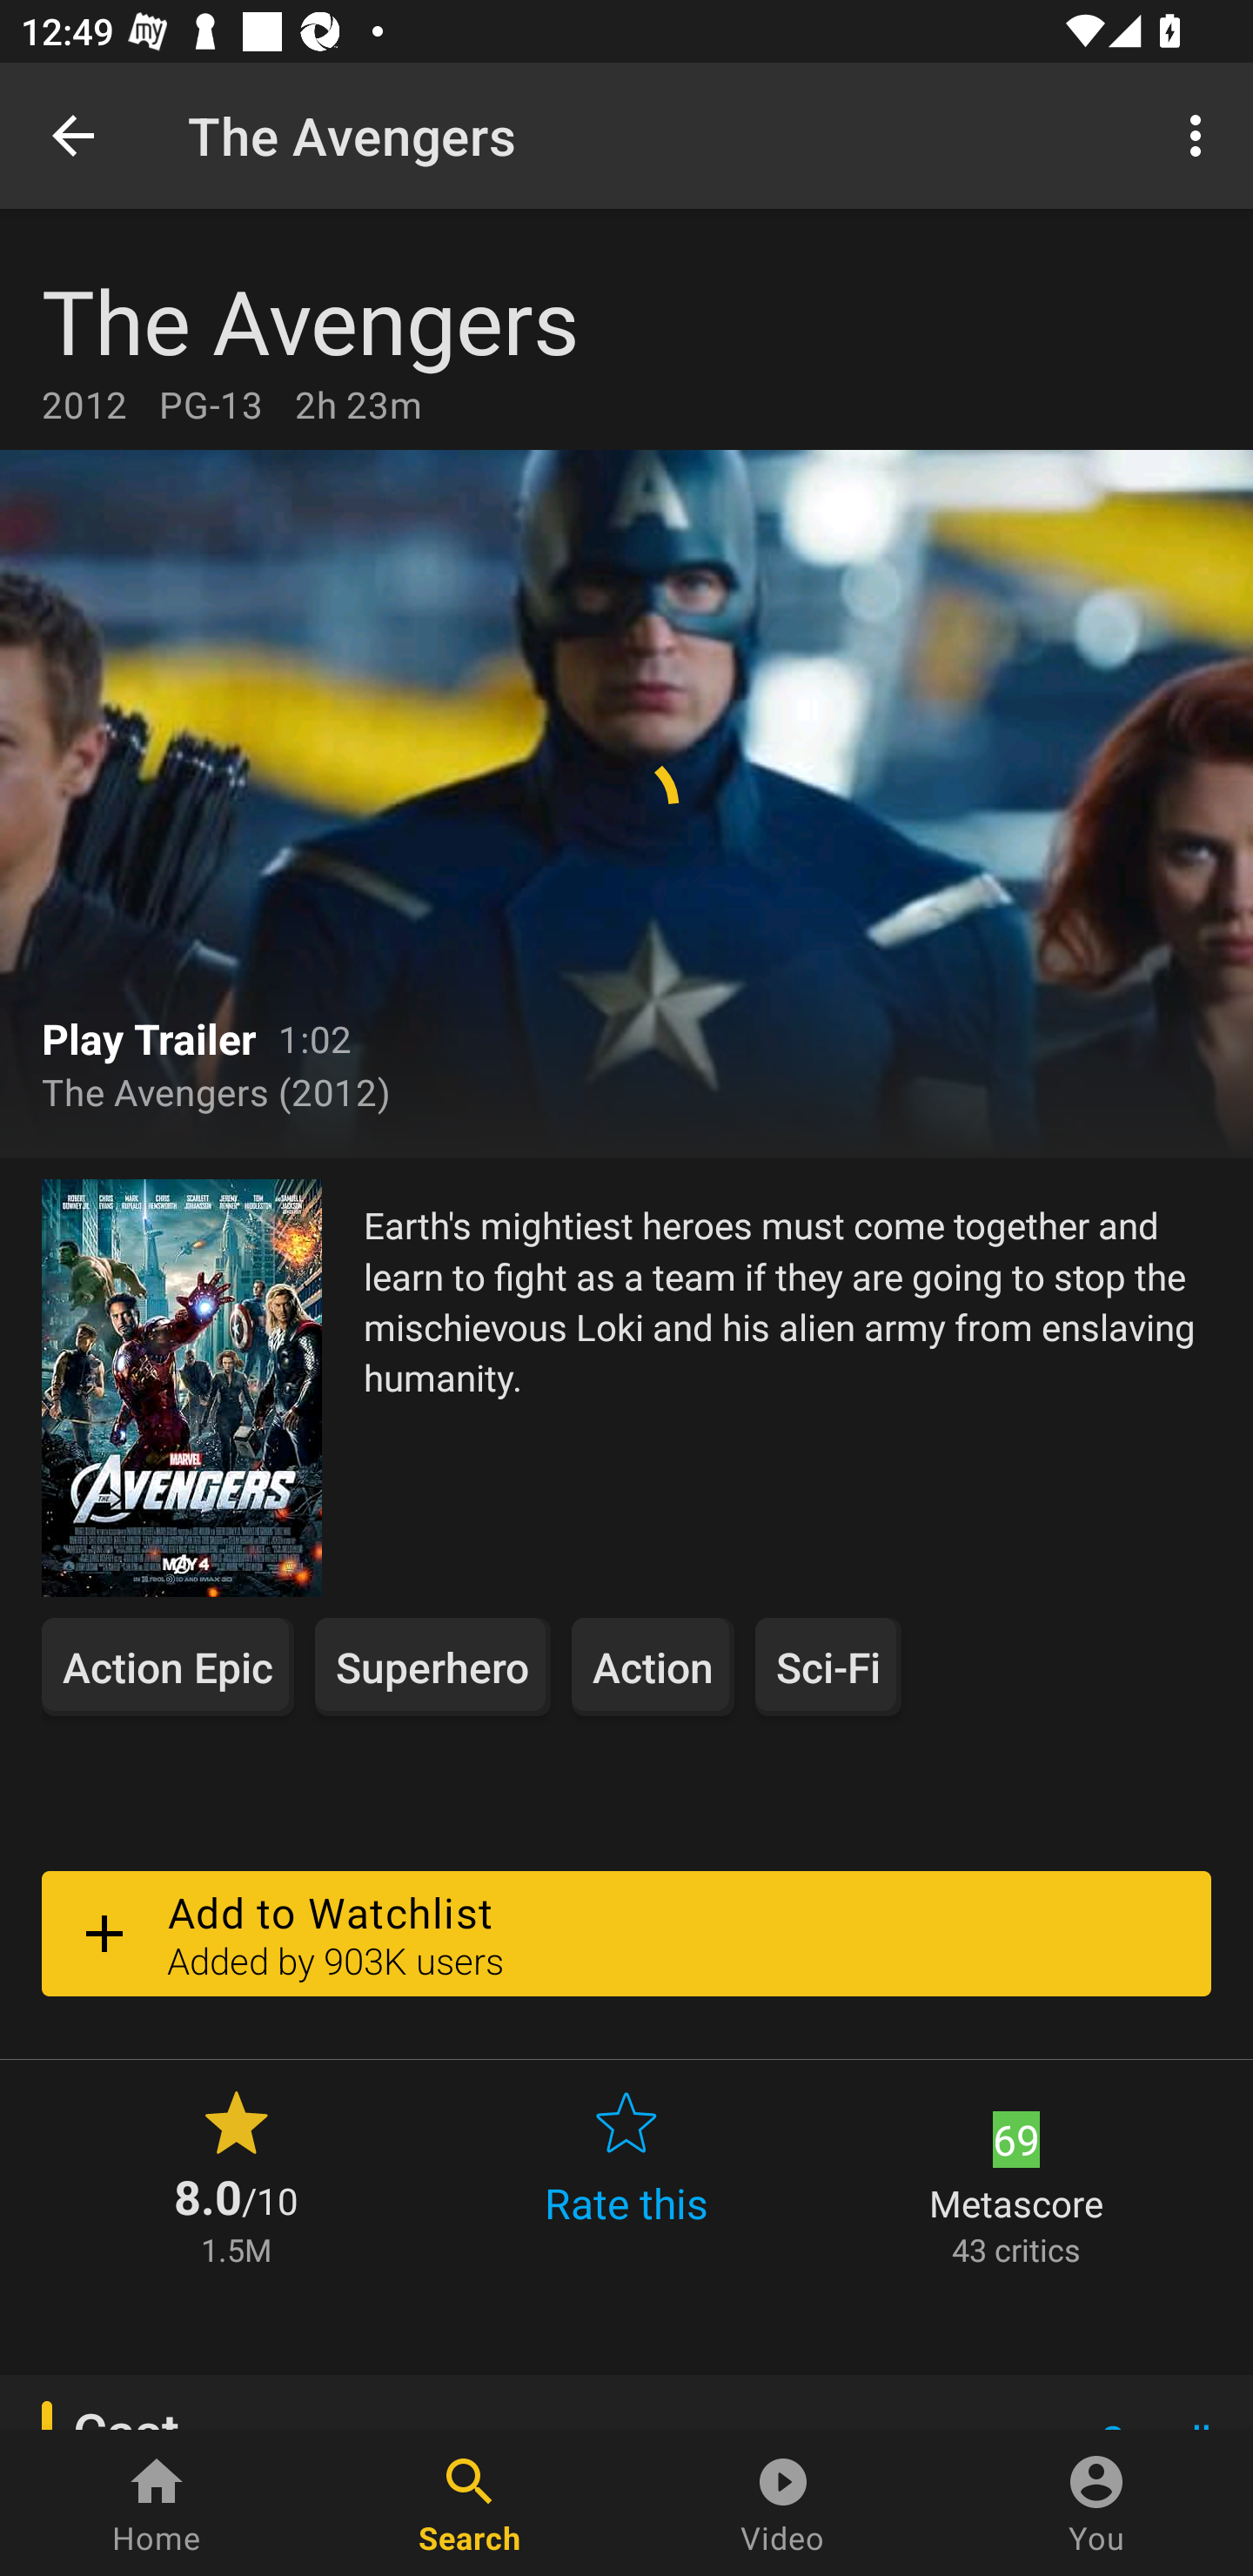 This screenshot has height=2576, width=1253. Describe the element at coordinates (432, 1666) in the screenshot. I see `Superhero` at that location.